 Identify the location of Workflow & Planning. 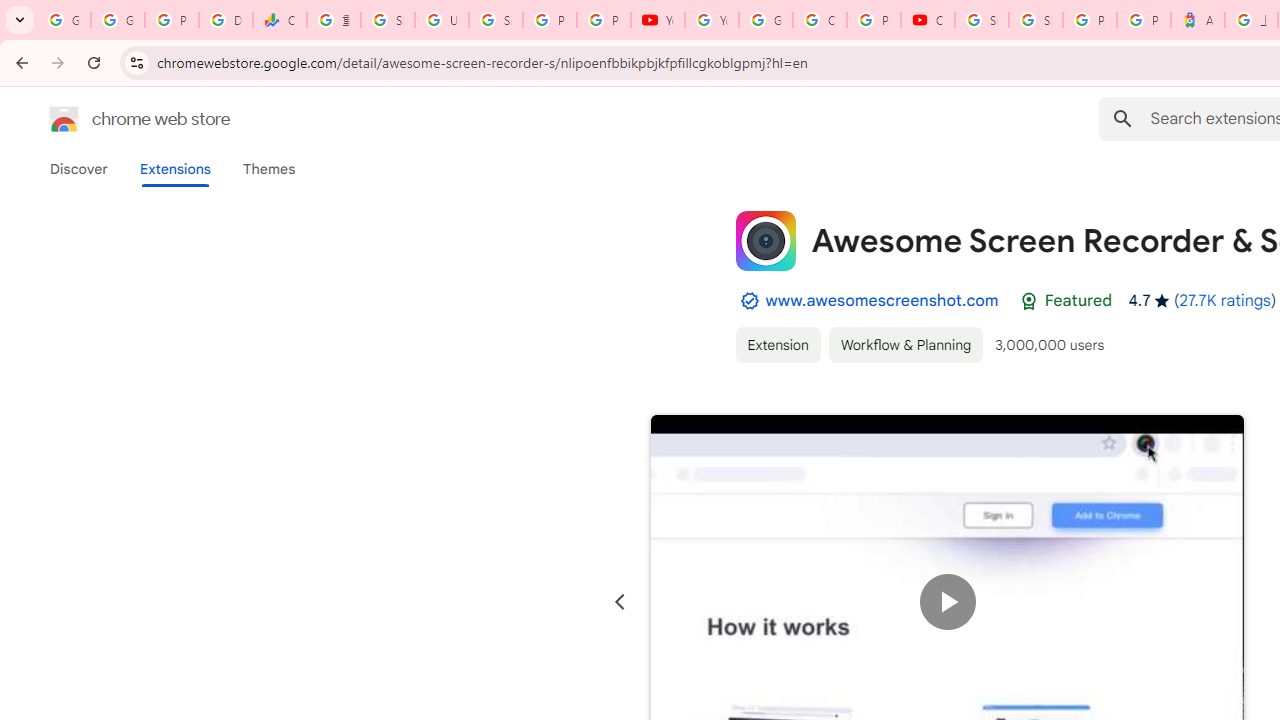
(906, 344).